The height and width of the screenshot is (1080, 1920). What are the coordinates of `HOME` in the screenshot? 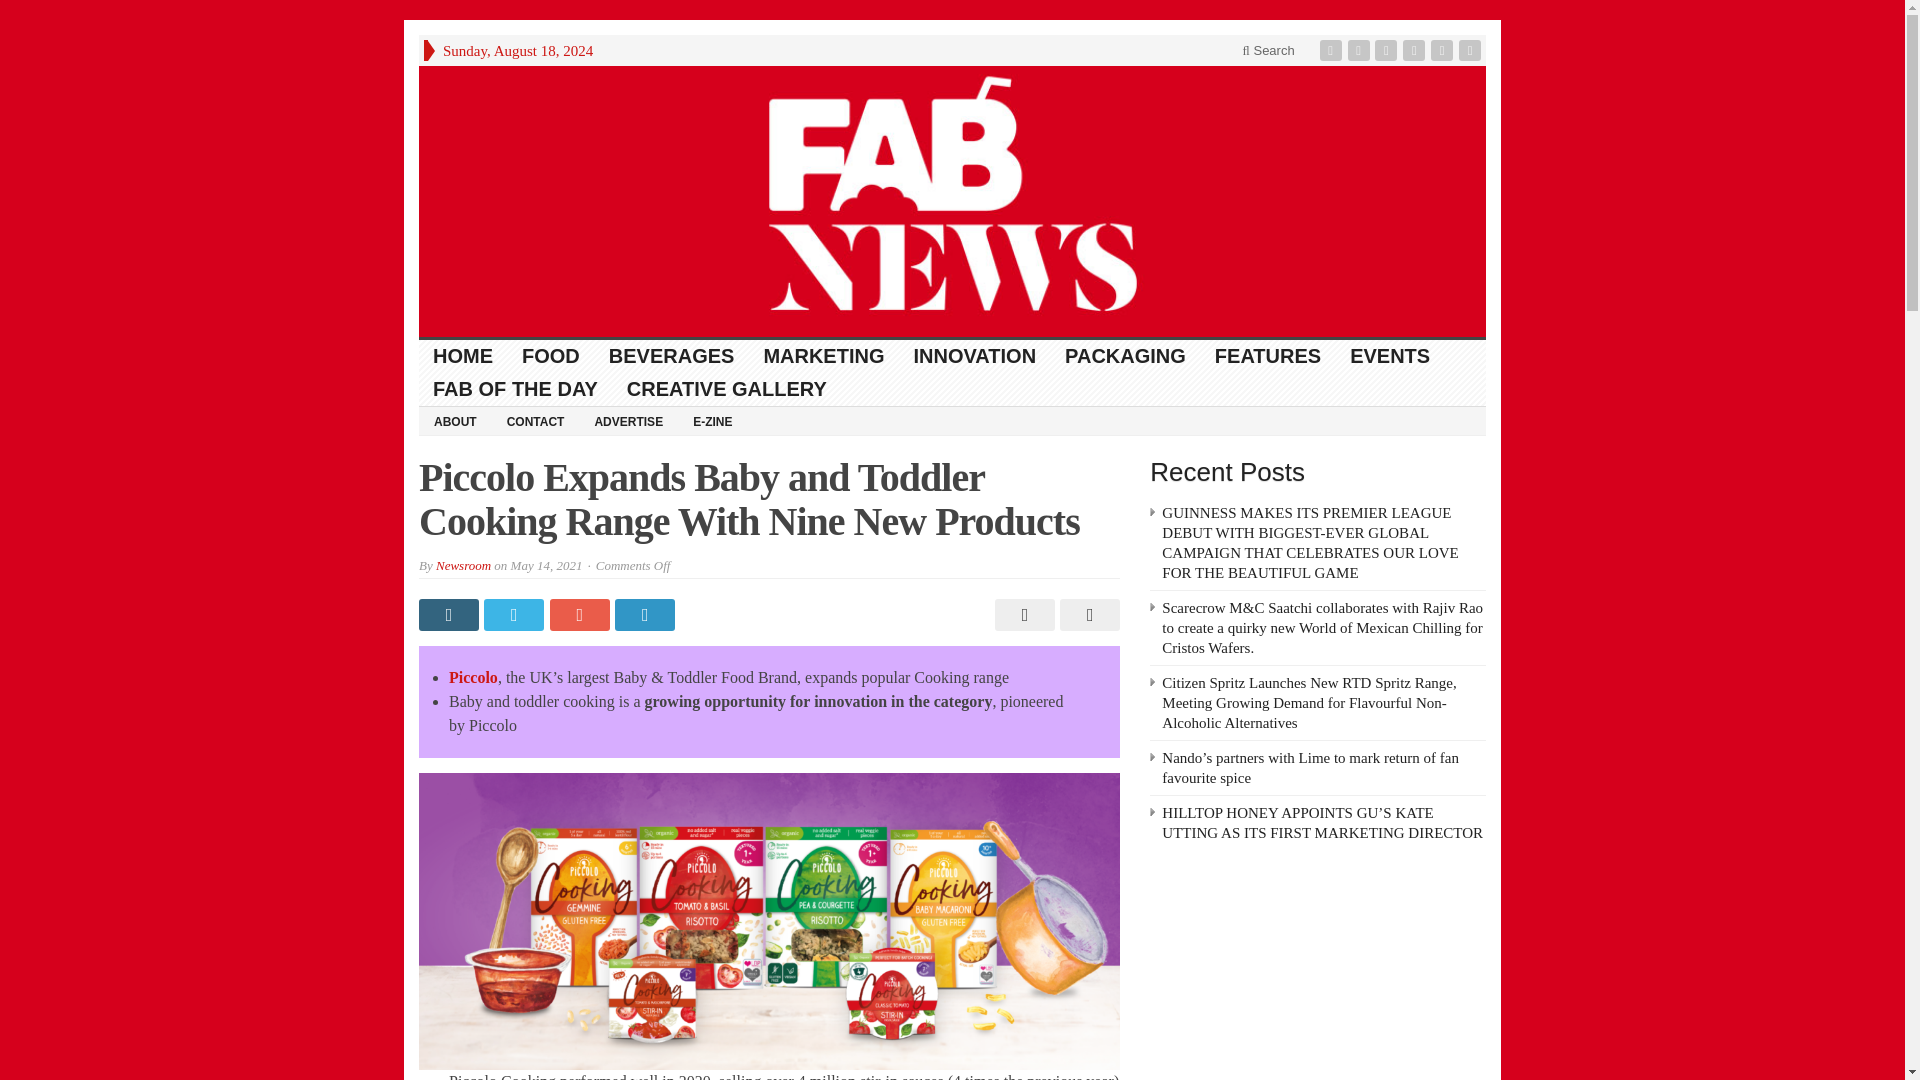 It's located at (463, 356).